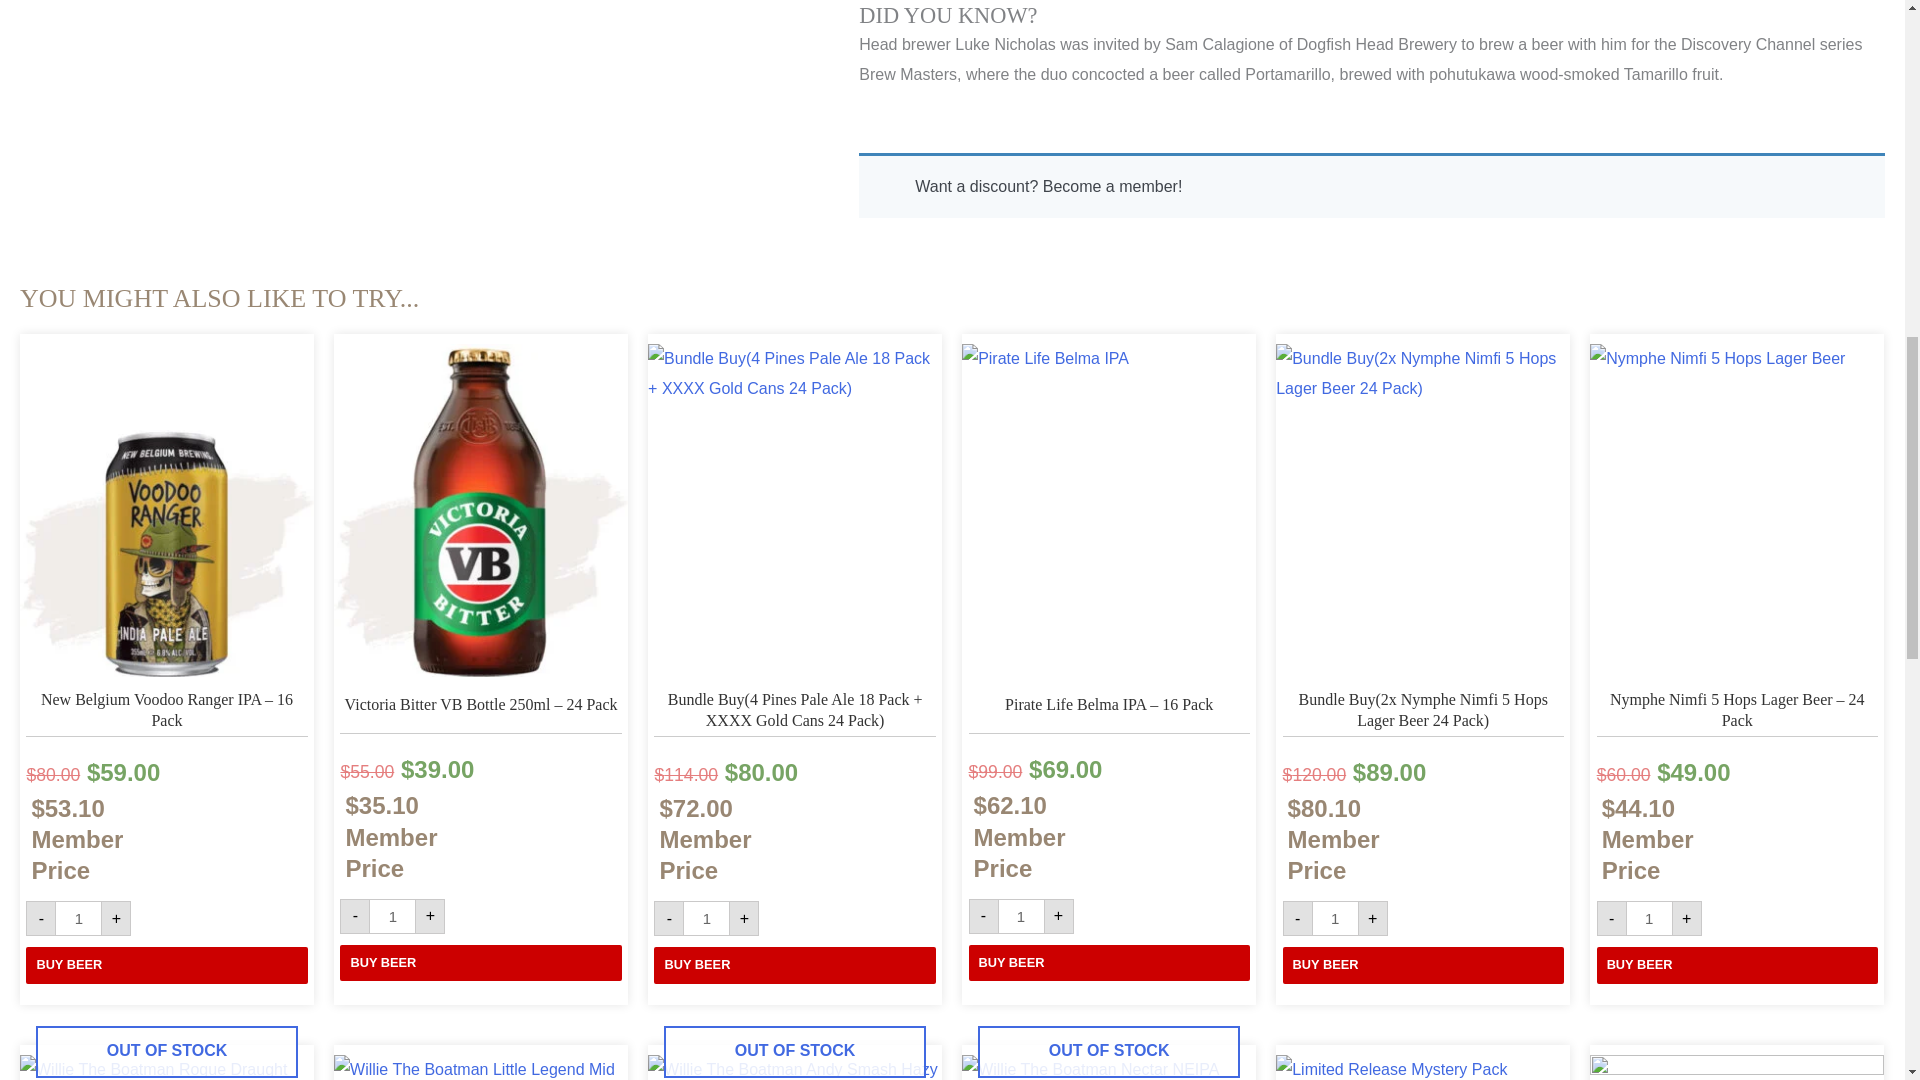  Describe the element at coordinates (1021, 916) in the screenshot. I see `Qty` at that location.